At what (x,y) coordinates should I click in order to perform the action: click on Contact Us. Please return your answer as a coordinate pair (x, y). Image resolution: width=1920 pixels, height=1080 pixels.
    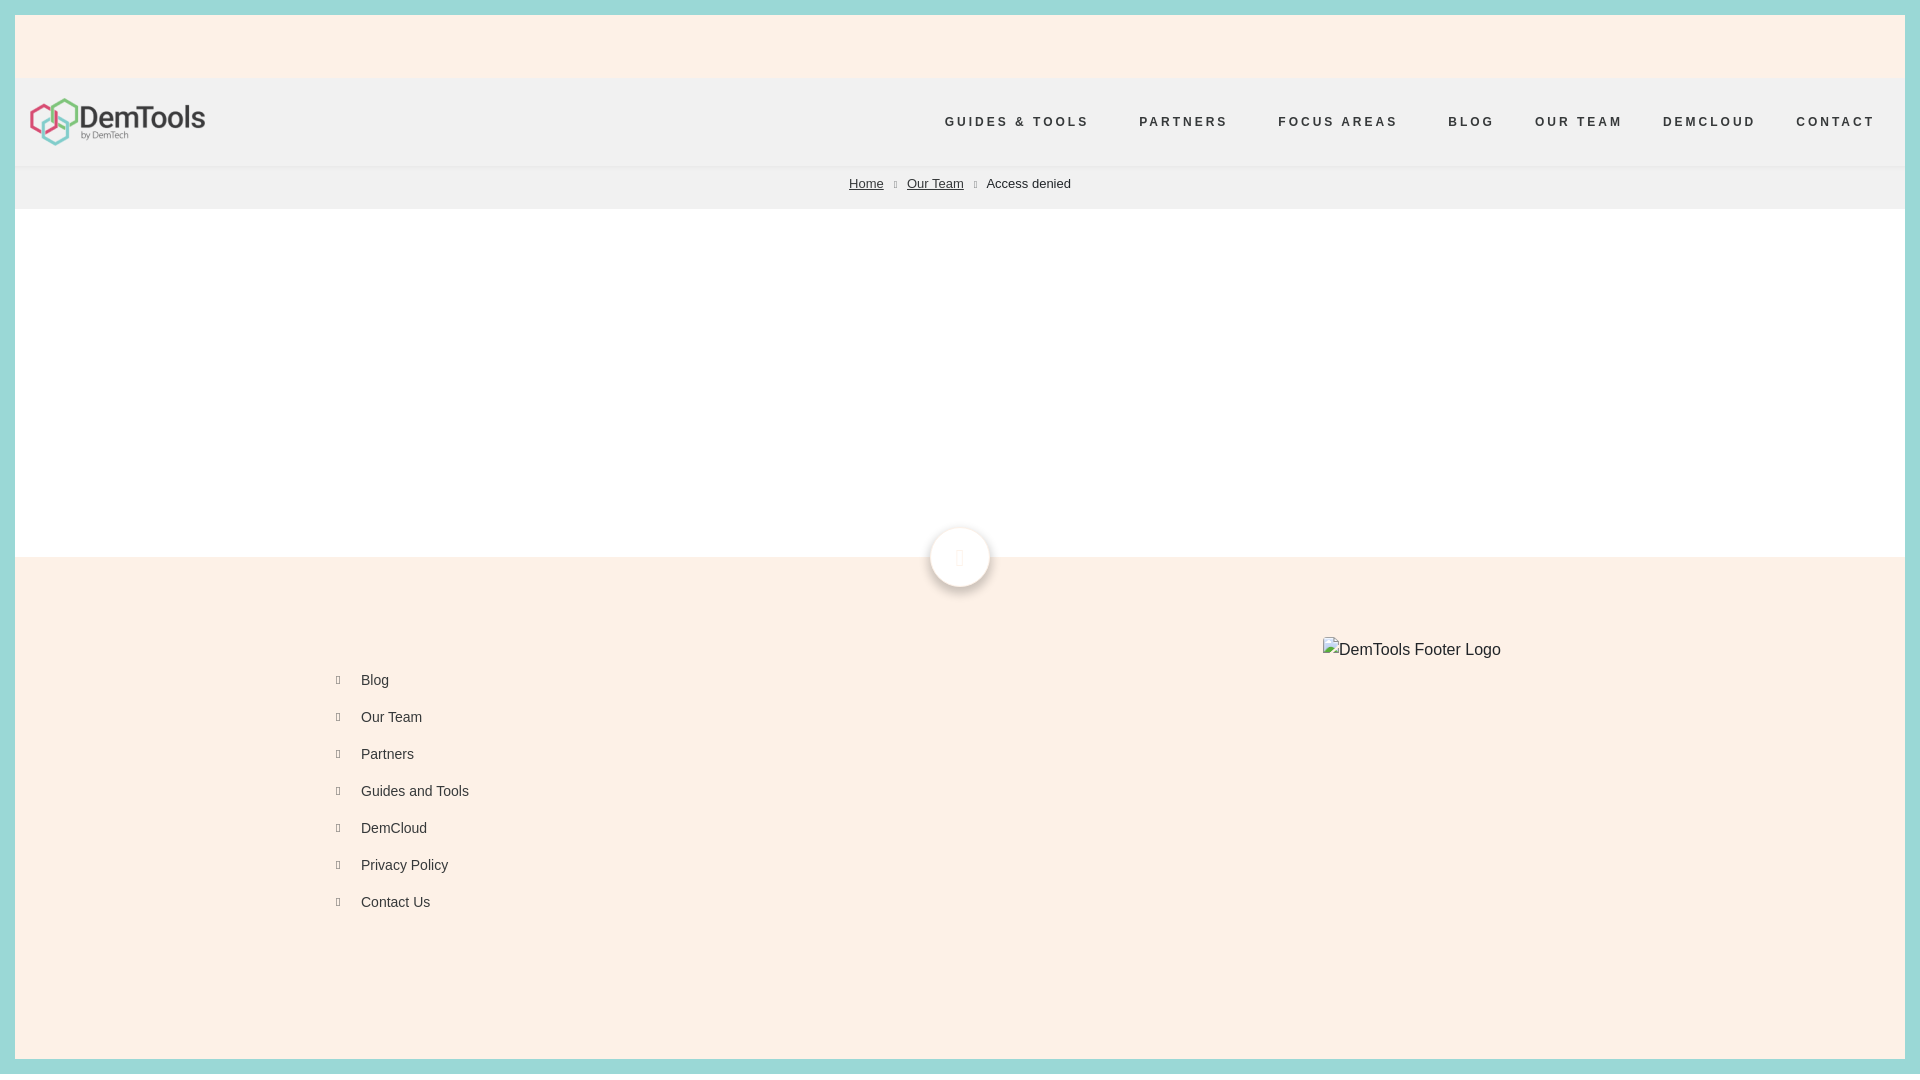
    Looking at the image, I should click on (800, 902).